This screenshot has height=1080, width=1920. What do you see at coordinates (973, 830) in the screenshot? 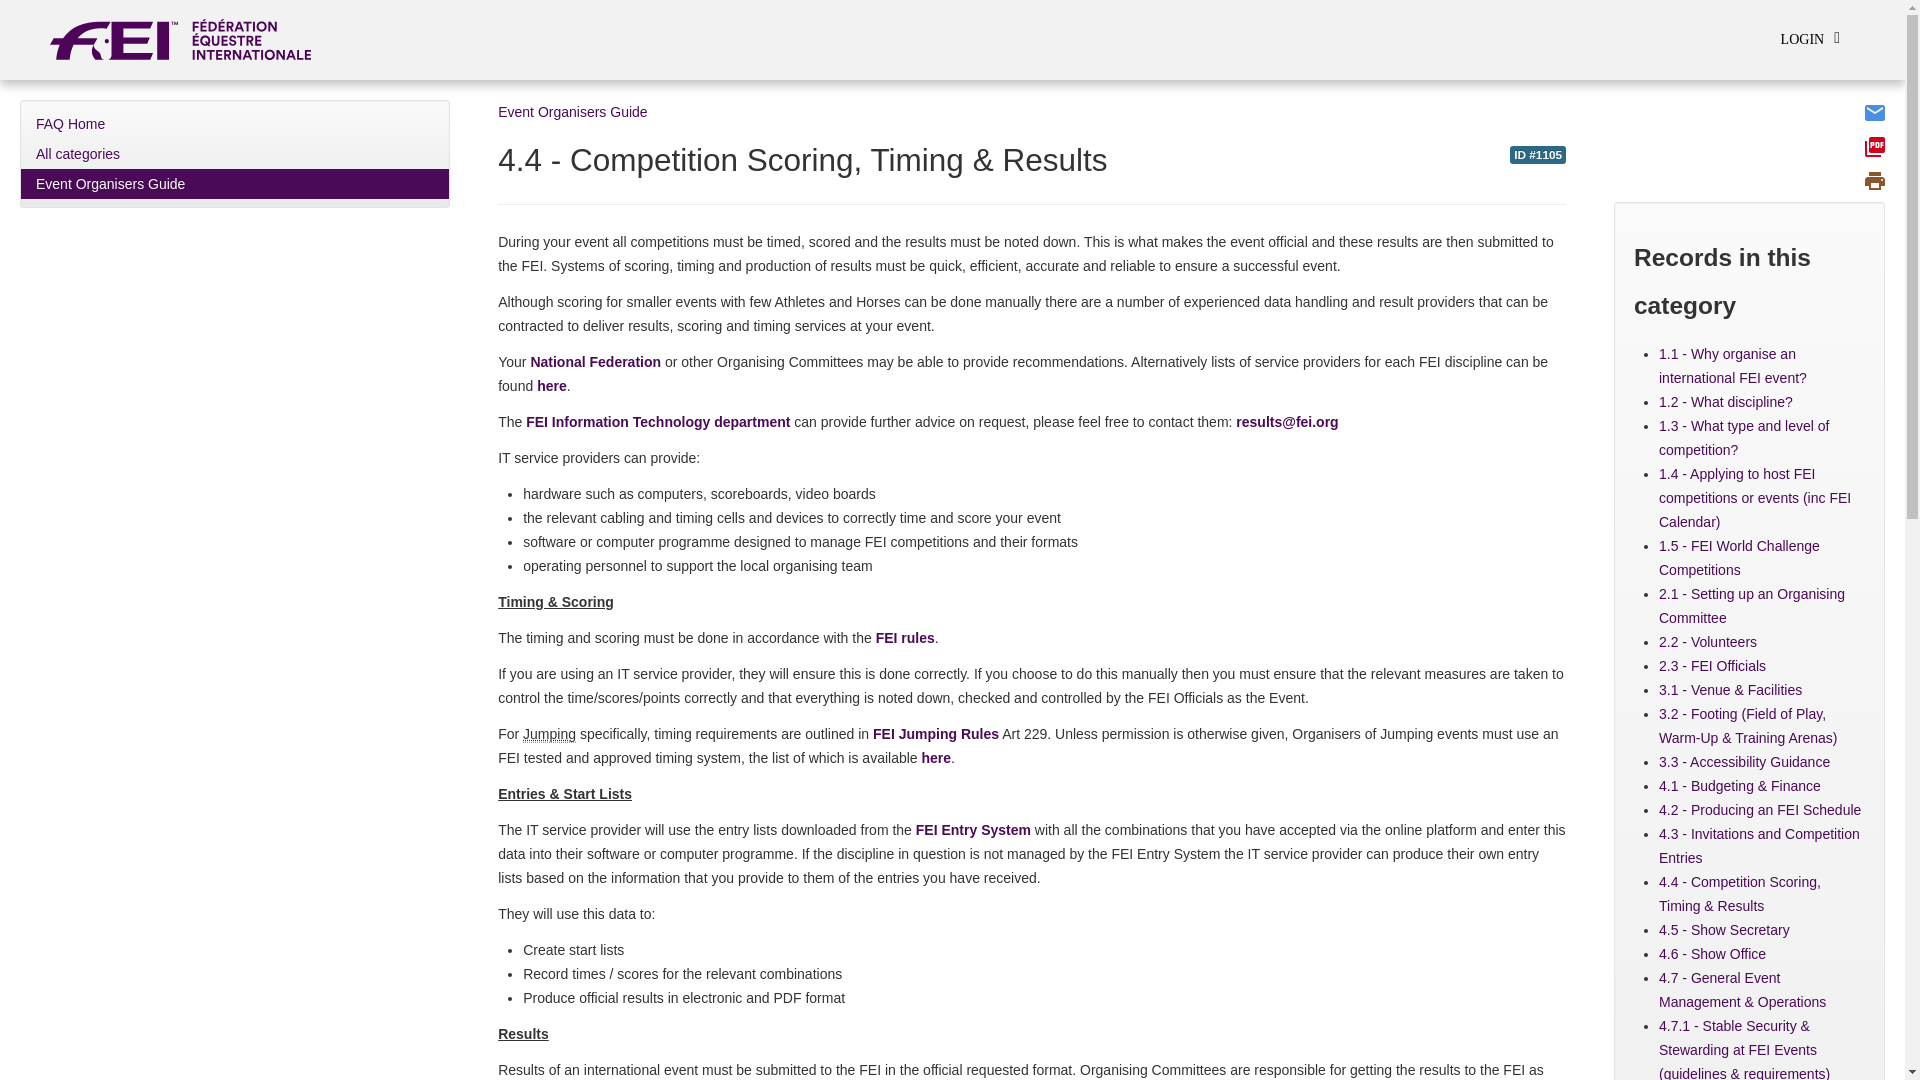
I see `FEI Entry System` at bounding box center [973, 830].